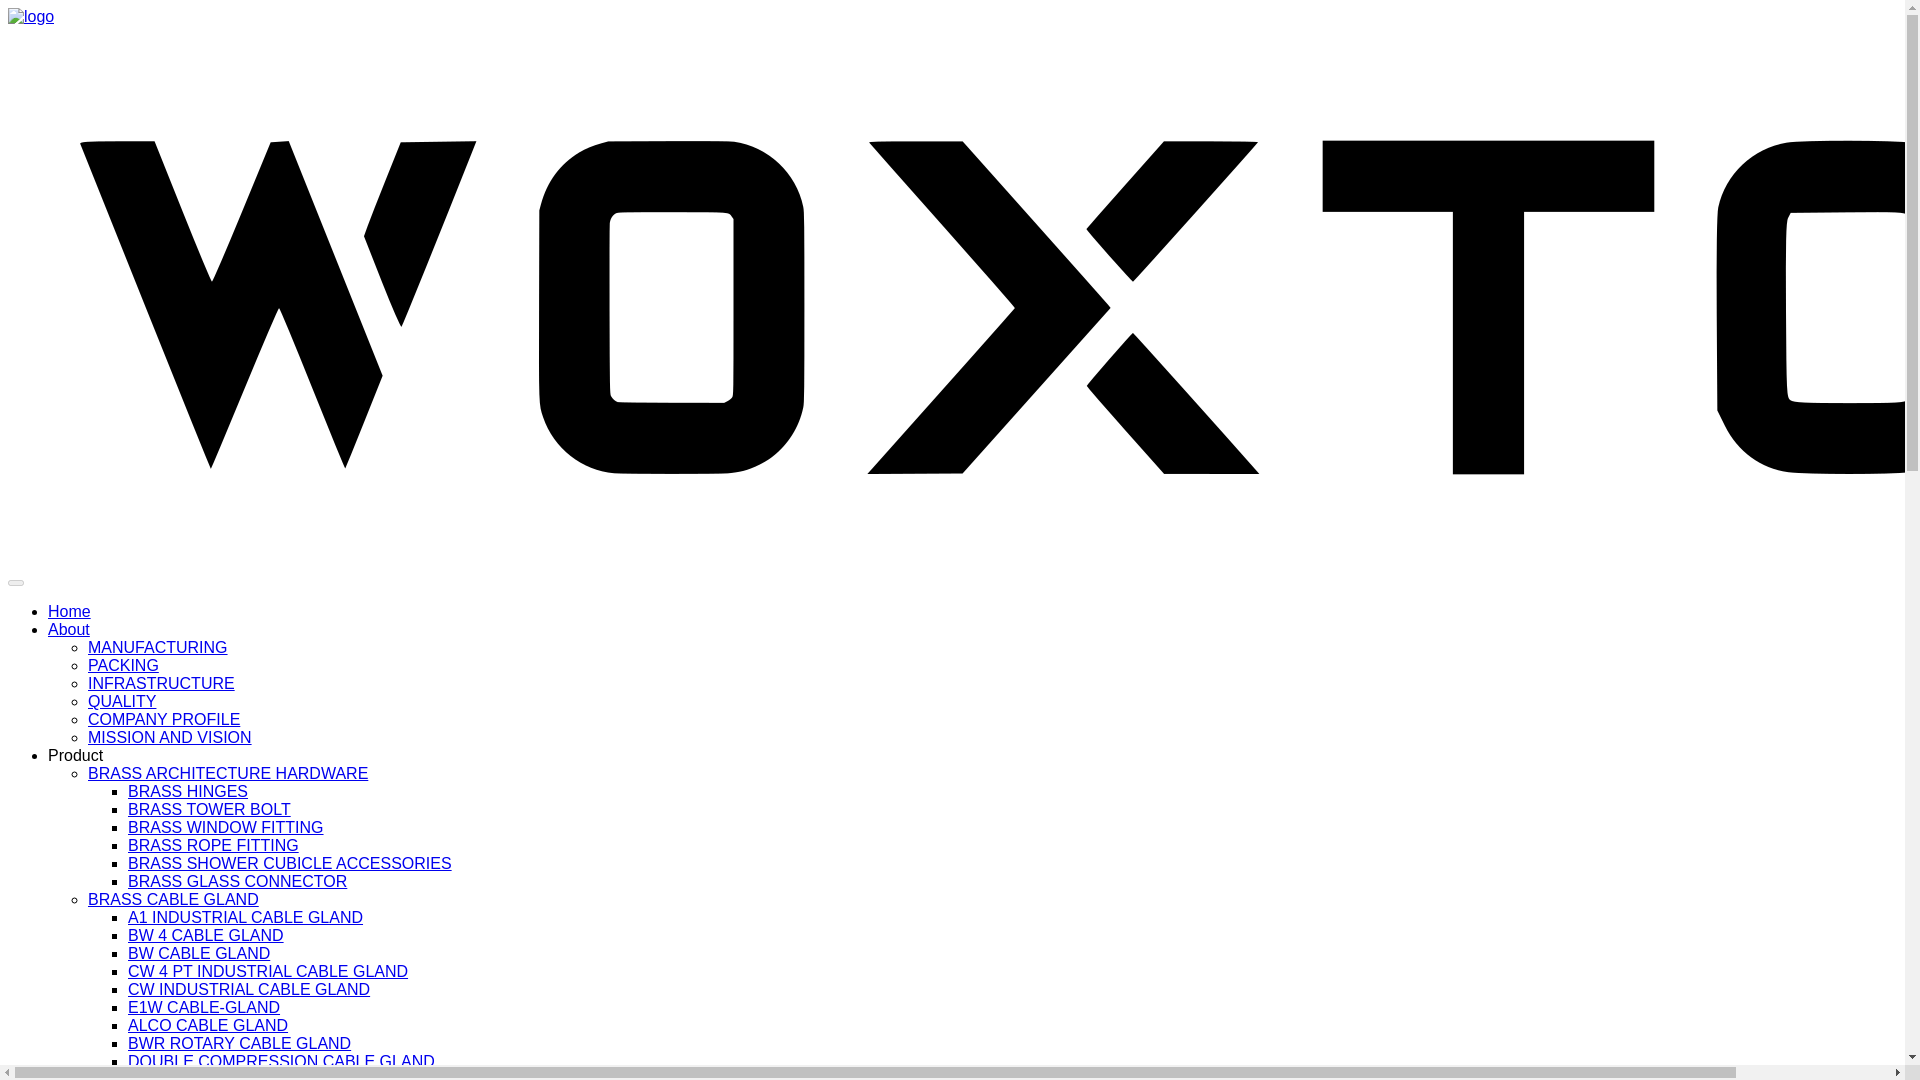 The image size is (1920, 1080). Describe the element at coordinates (226, 826) in the screenshot. I see `BRASS WINDOW FITTING` at that location.